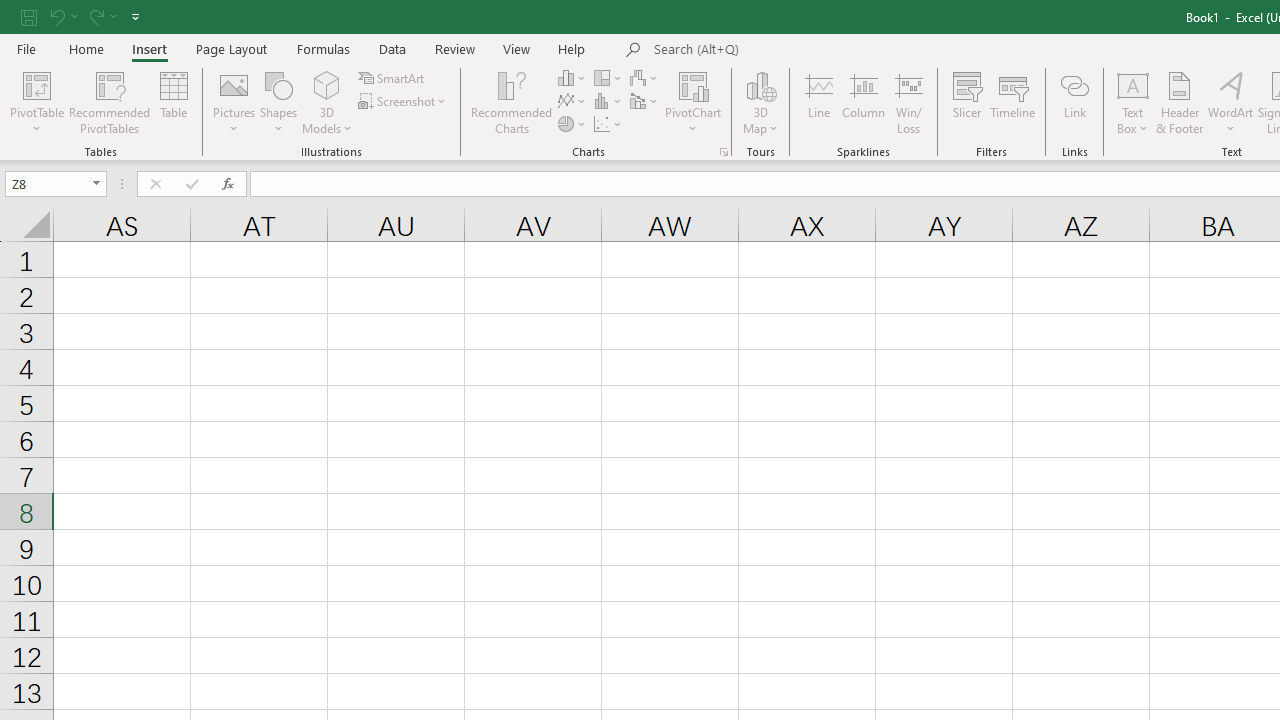 This screenshot has height=720, width=1280. I want to click on Recommended PivotTables, so click(110, 102).